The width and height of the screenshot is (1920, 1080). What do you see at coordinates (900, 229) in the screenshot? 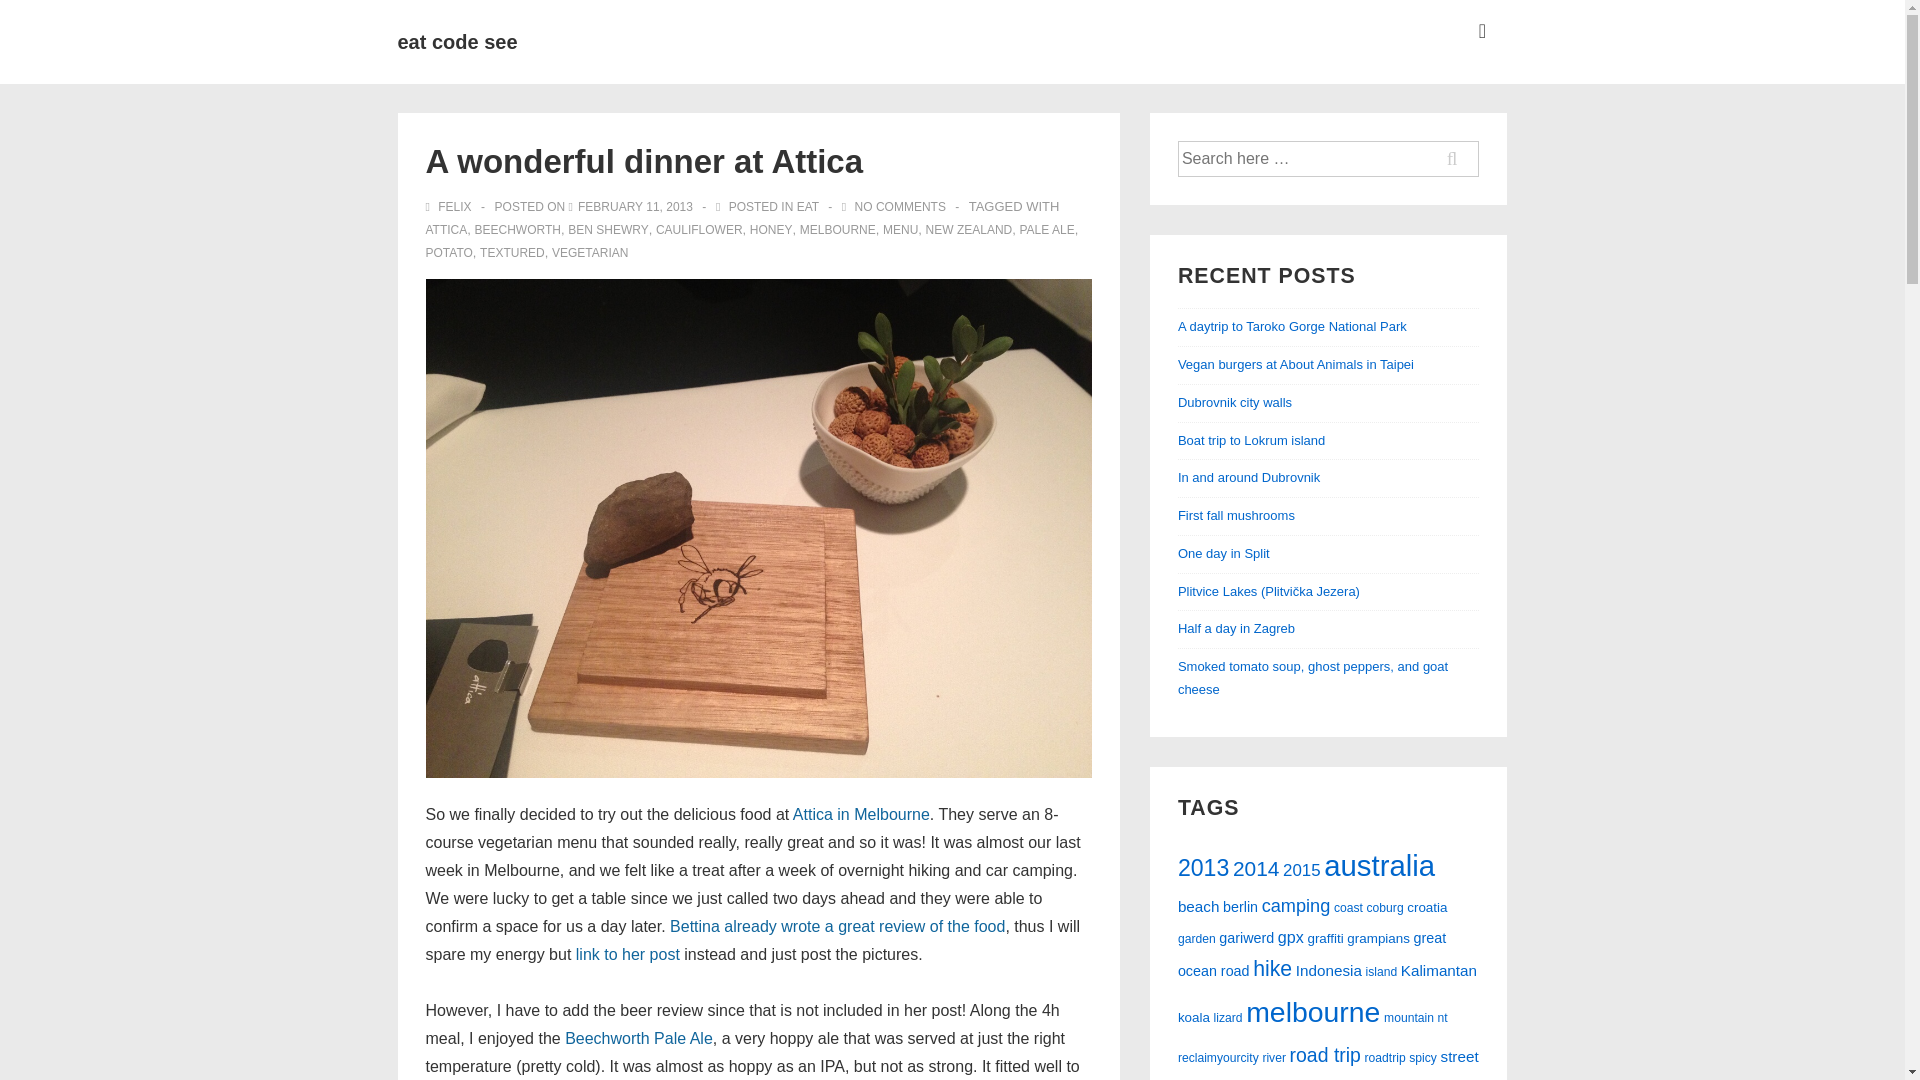
I see `MENU` at bounding box center [900, 229].